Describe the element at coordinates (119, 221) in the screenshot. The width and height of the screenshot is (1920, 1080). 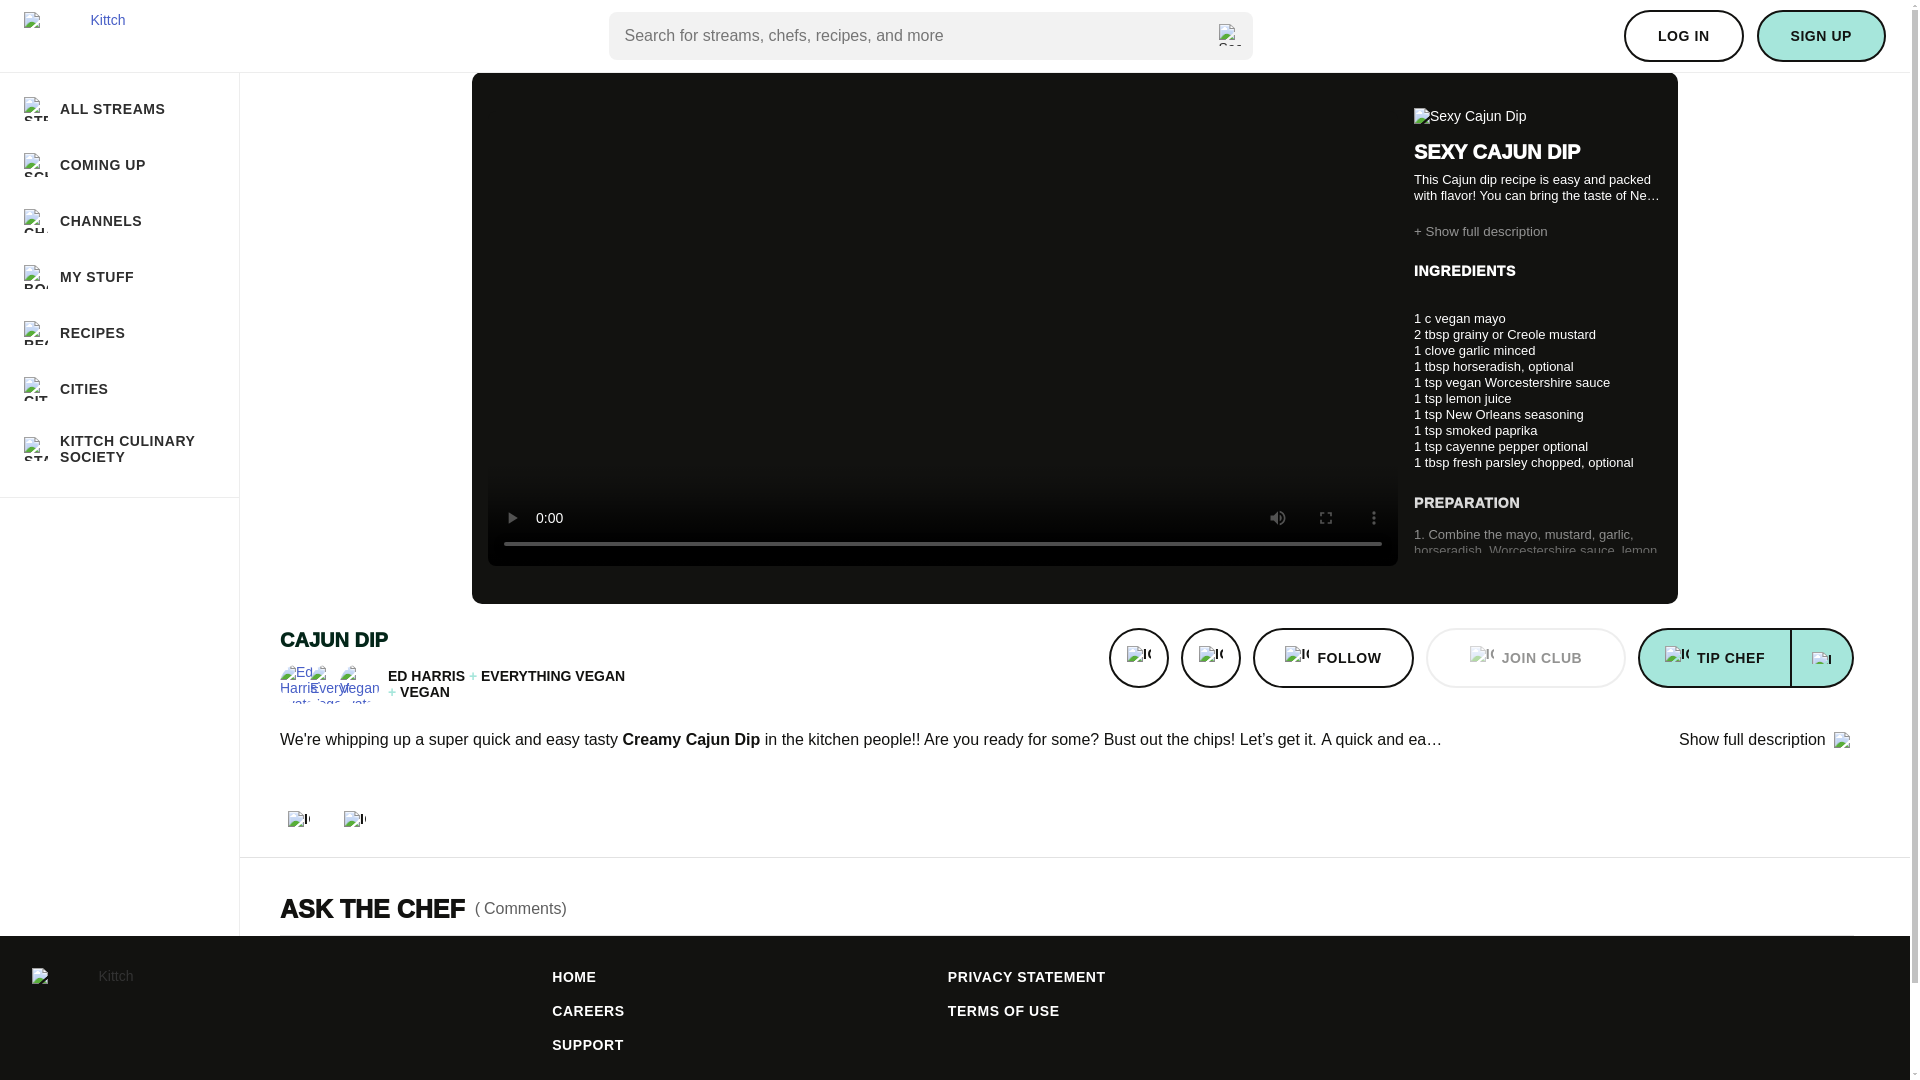
I see `CHANNELS` at that location.